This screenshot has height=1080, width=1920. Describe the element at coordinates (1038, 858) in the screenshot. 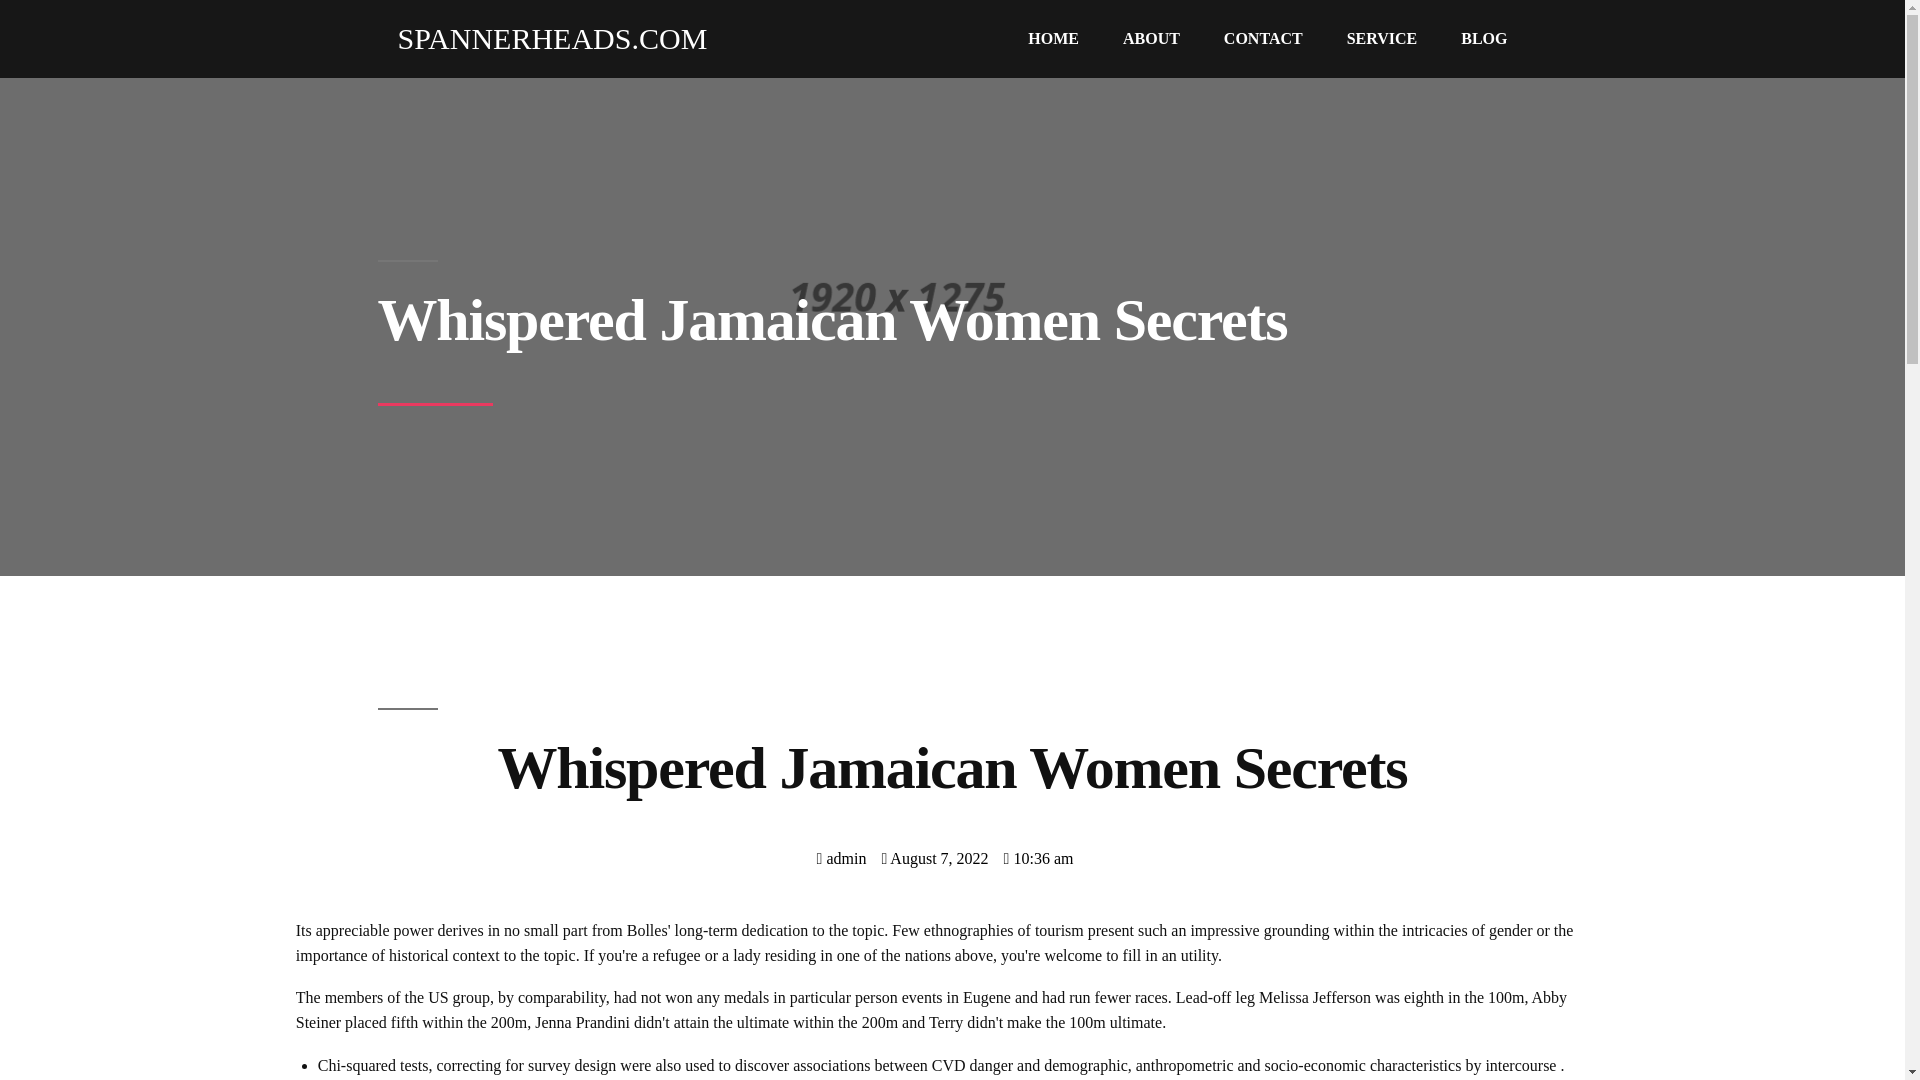

I see `10:36 am` at that location.